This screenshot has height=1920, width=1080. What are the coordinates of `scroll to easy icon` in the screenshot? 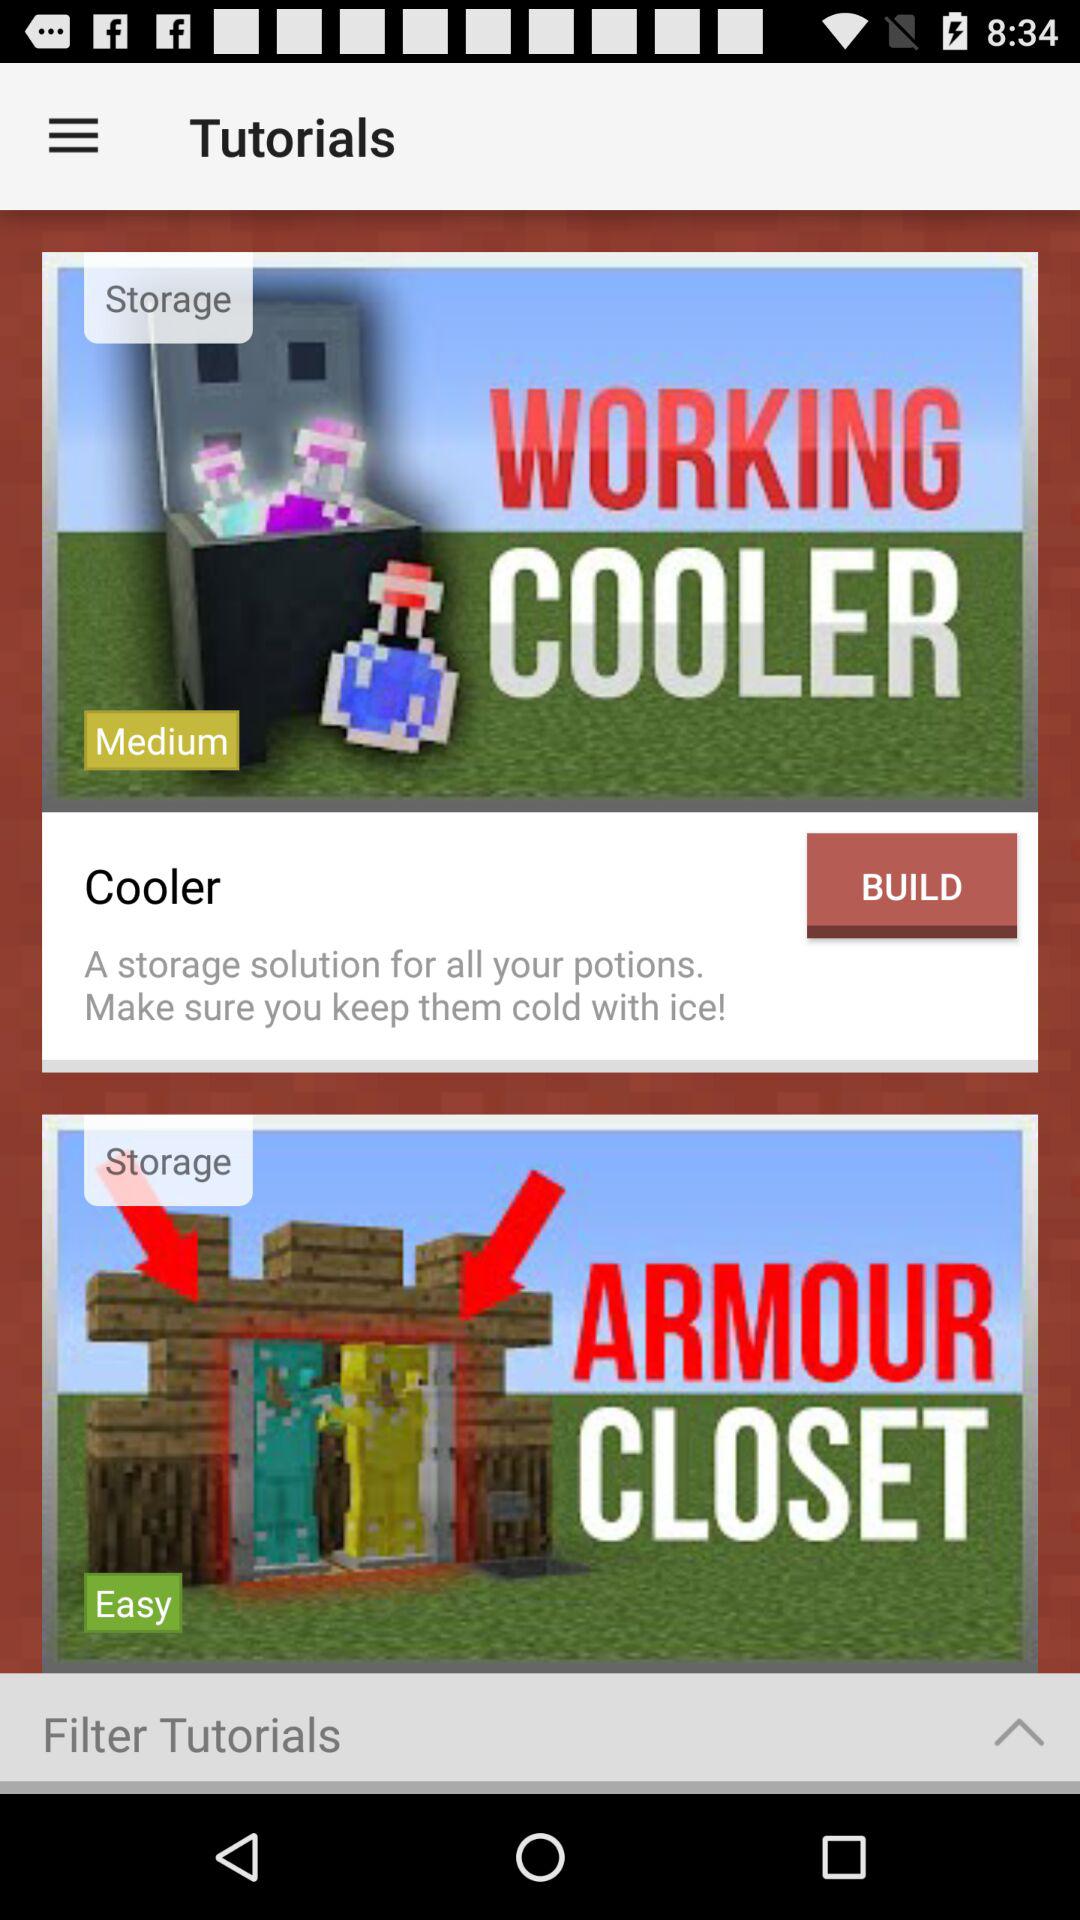 It's located at (133, 1602).